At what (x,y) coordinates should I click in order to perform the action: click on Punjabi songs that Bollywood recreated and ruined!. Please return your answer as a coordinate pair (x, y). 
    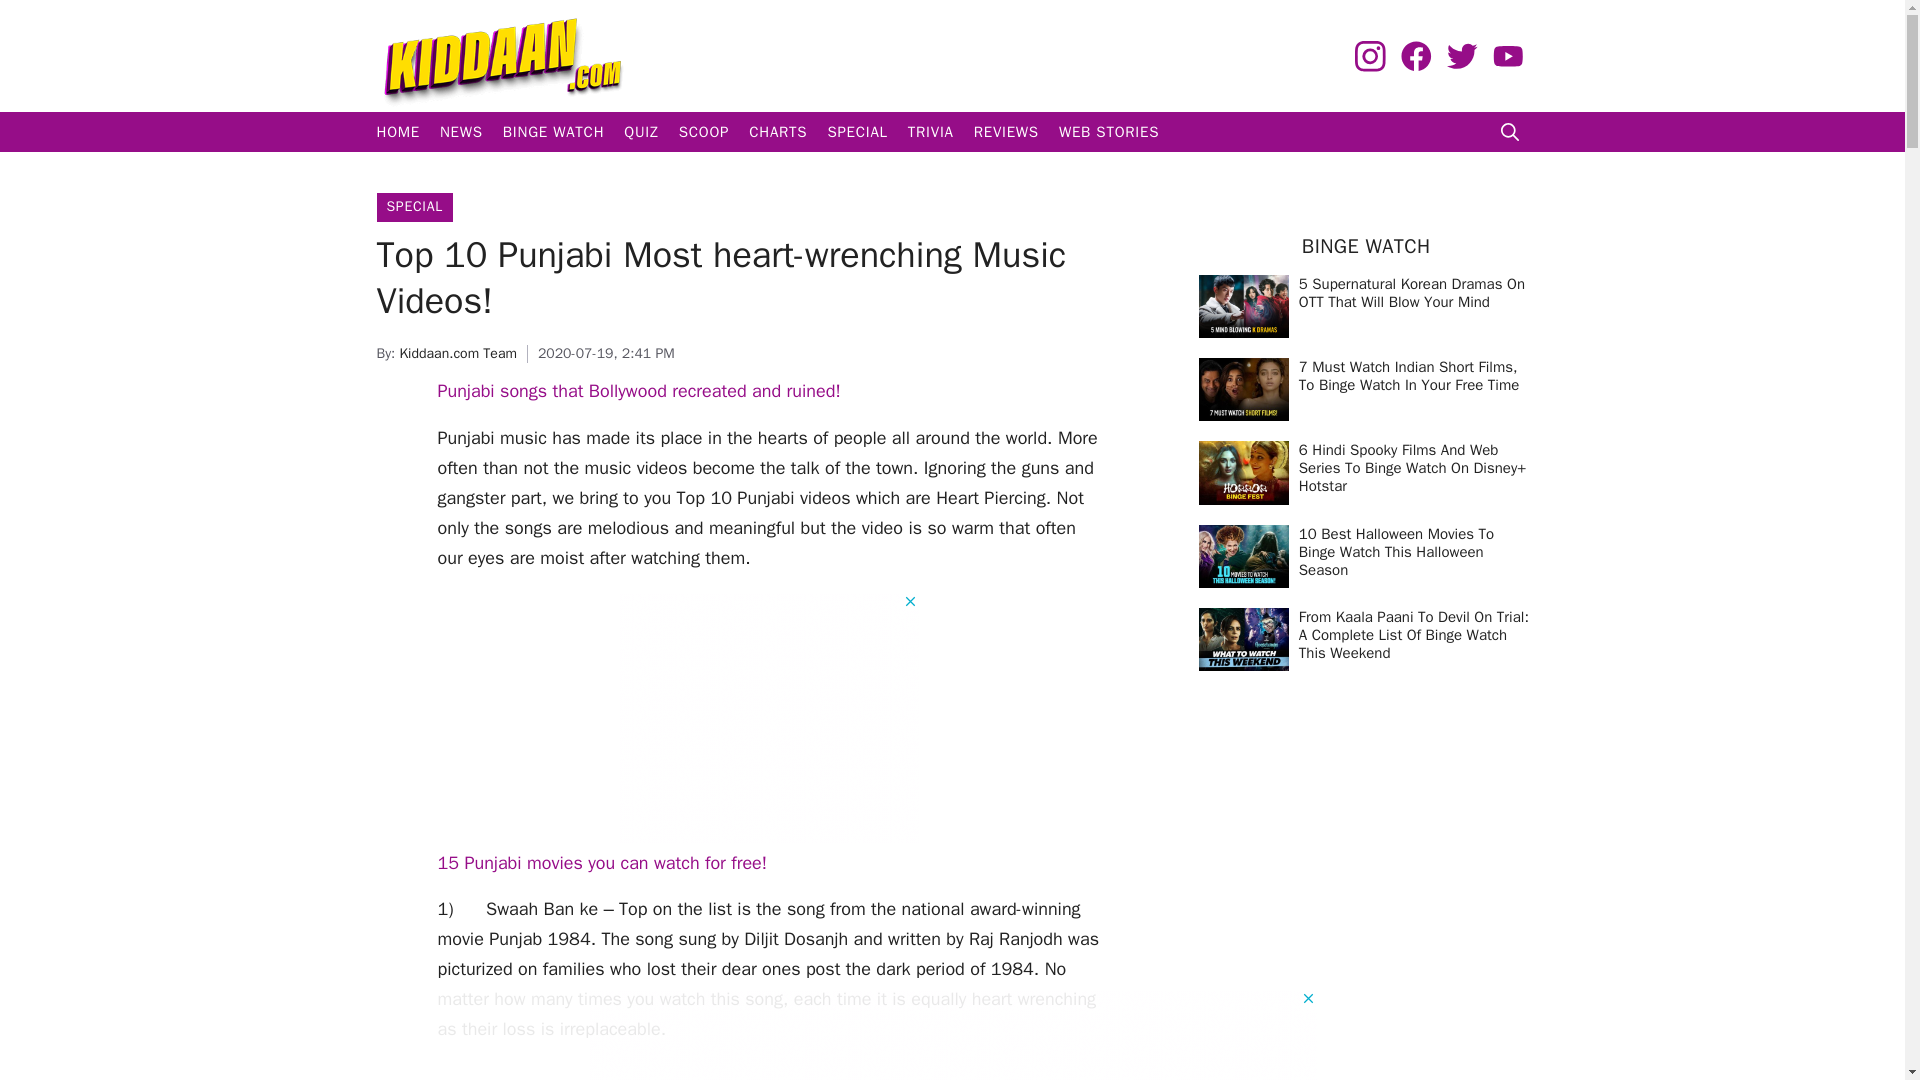
    Looking at the image, I should click on (638, 390).